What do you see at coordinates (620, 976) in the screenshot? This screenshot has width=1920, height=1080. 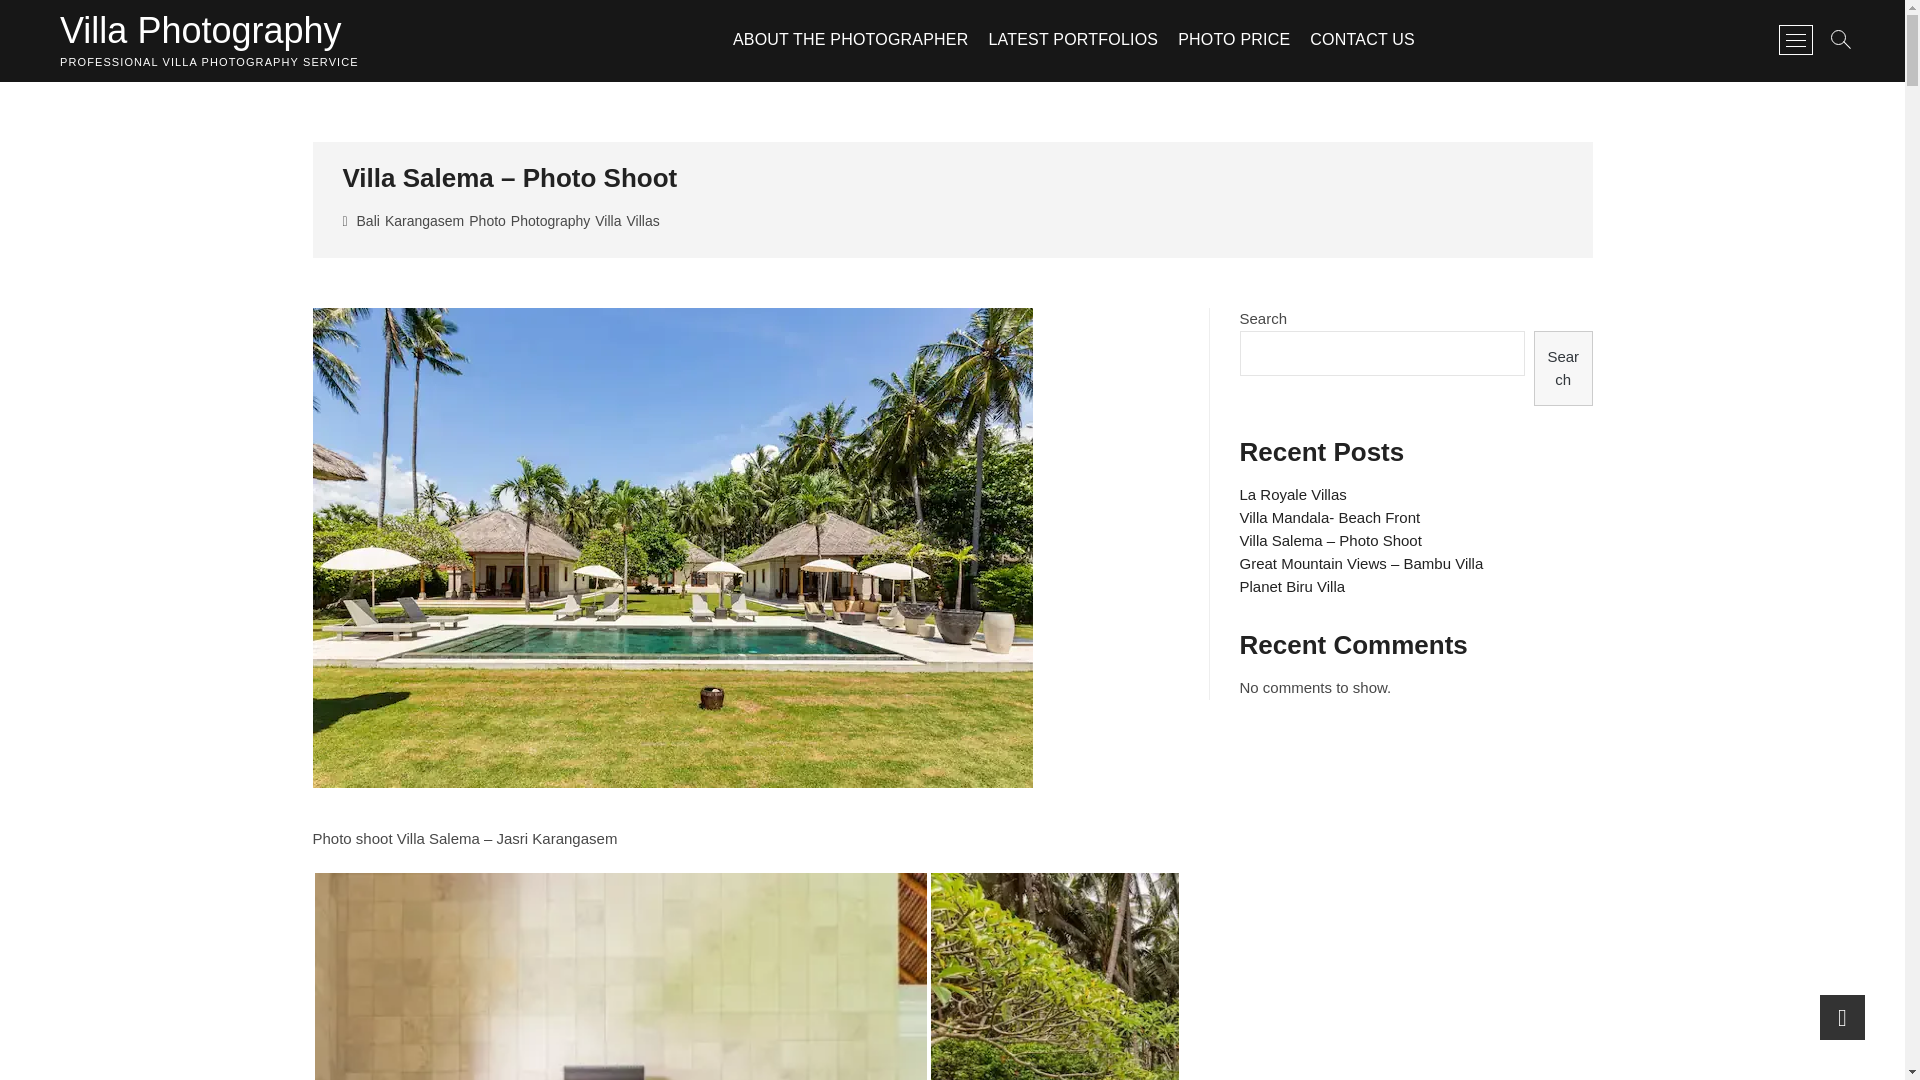 I see `Villa-Salema-0573-49bc-8787-b41170777193` at bounding box center [620, 976].